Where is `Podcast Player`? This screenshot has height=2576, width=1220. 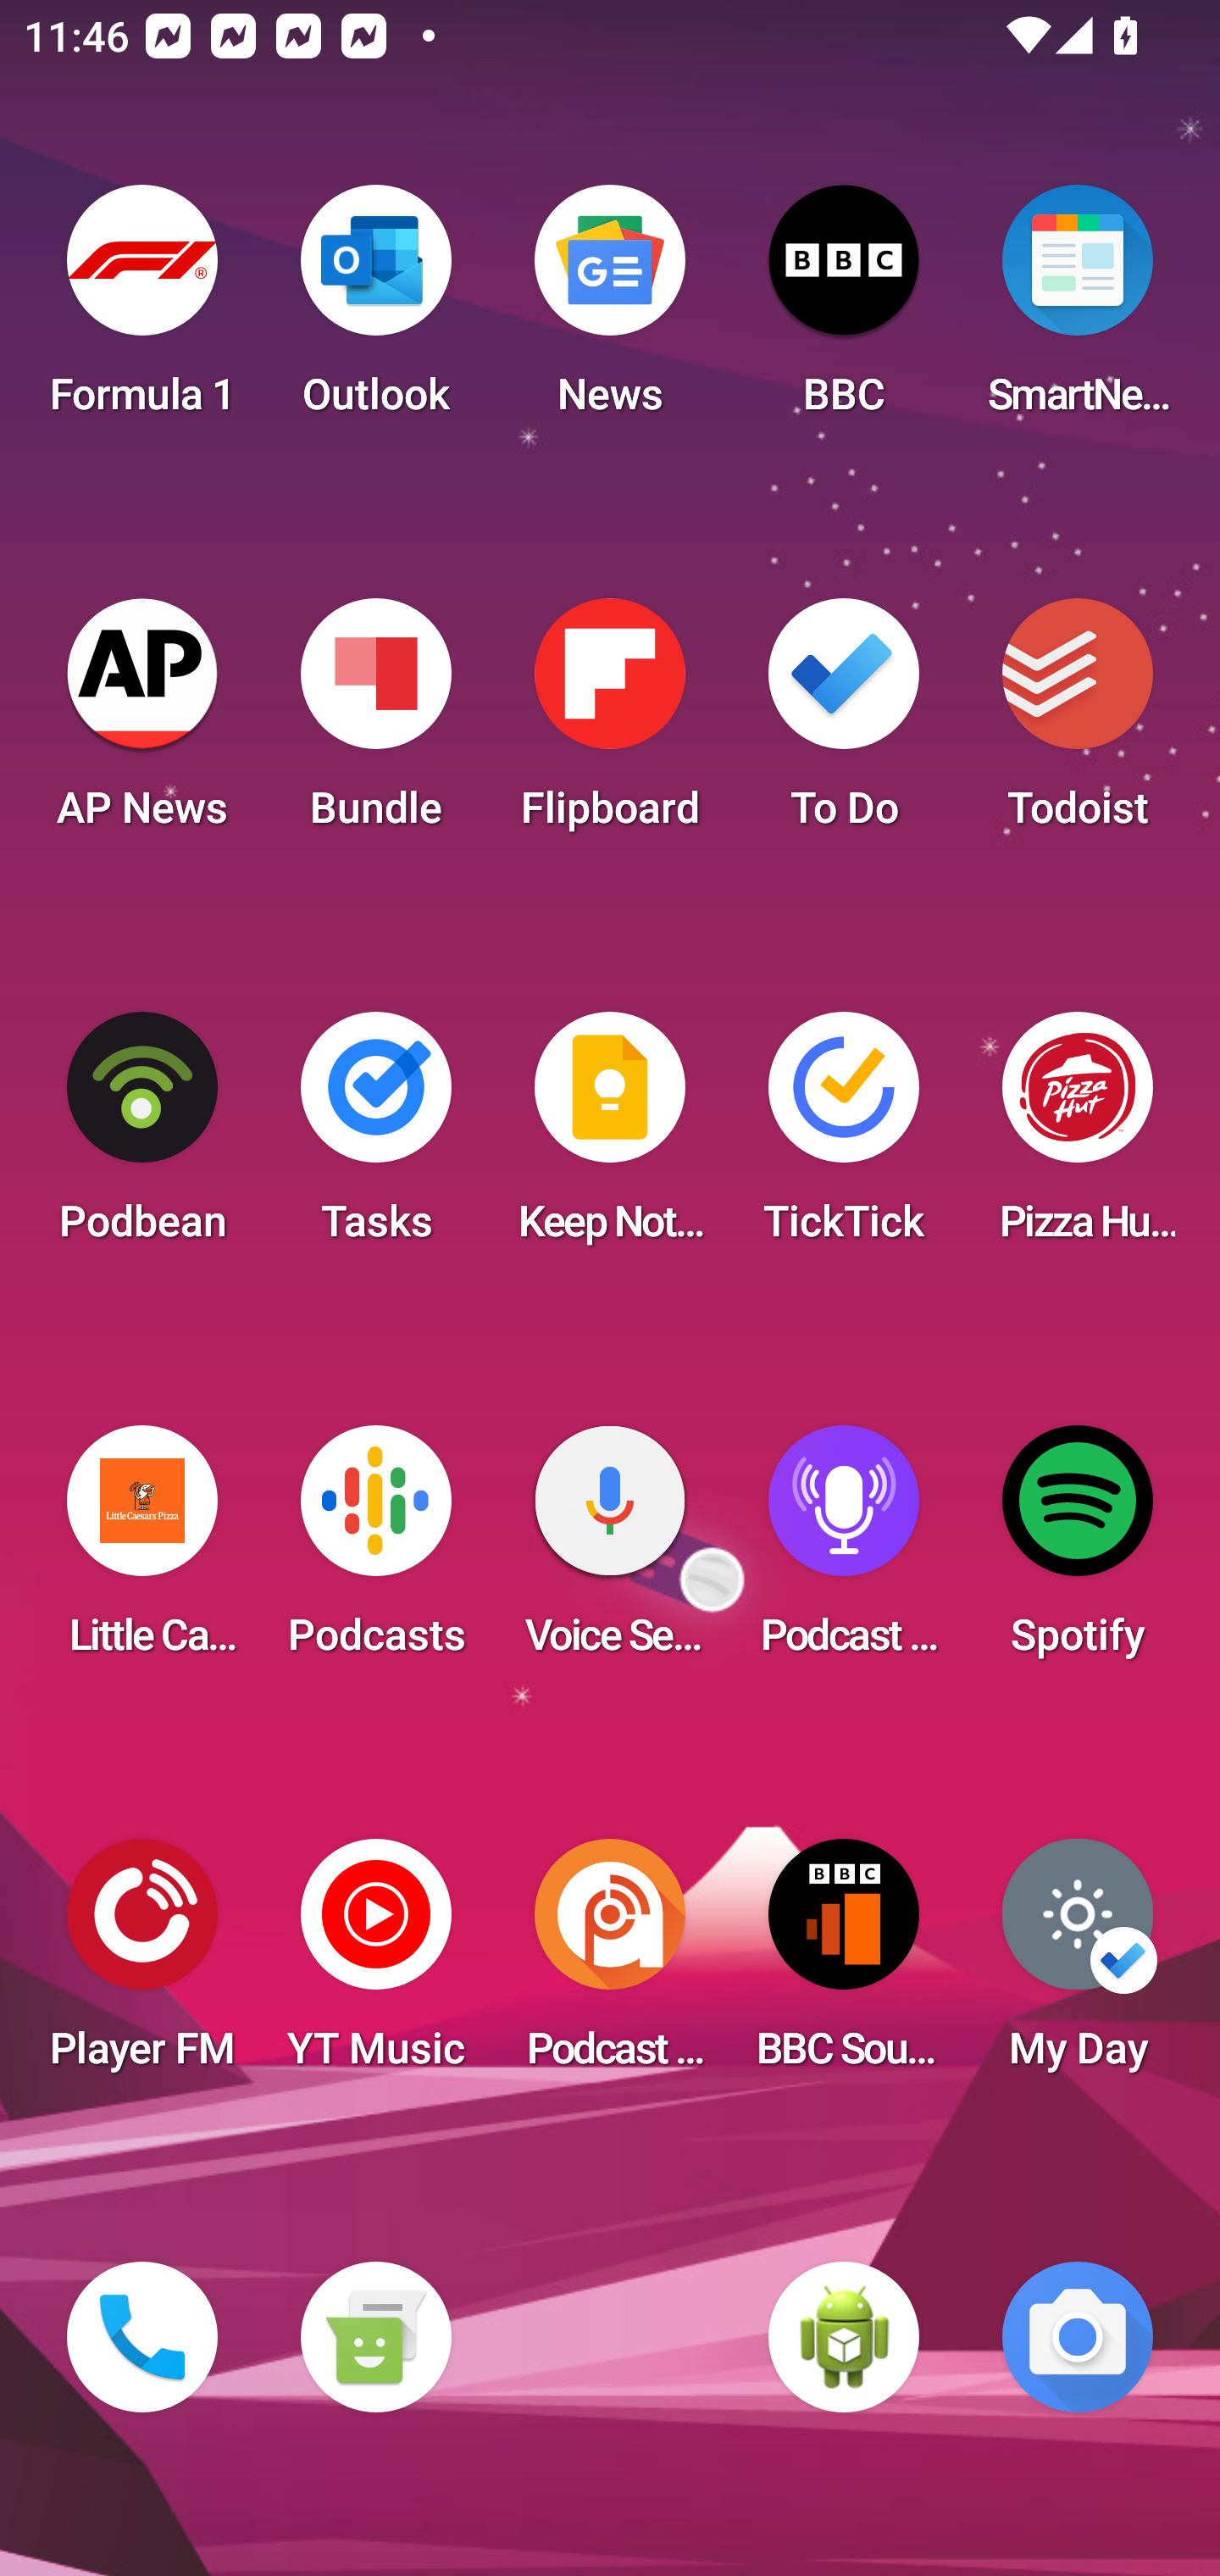 Podcast Player is located at coordinates (844, 1551).